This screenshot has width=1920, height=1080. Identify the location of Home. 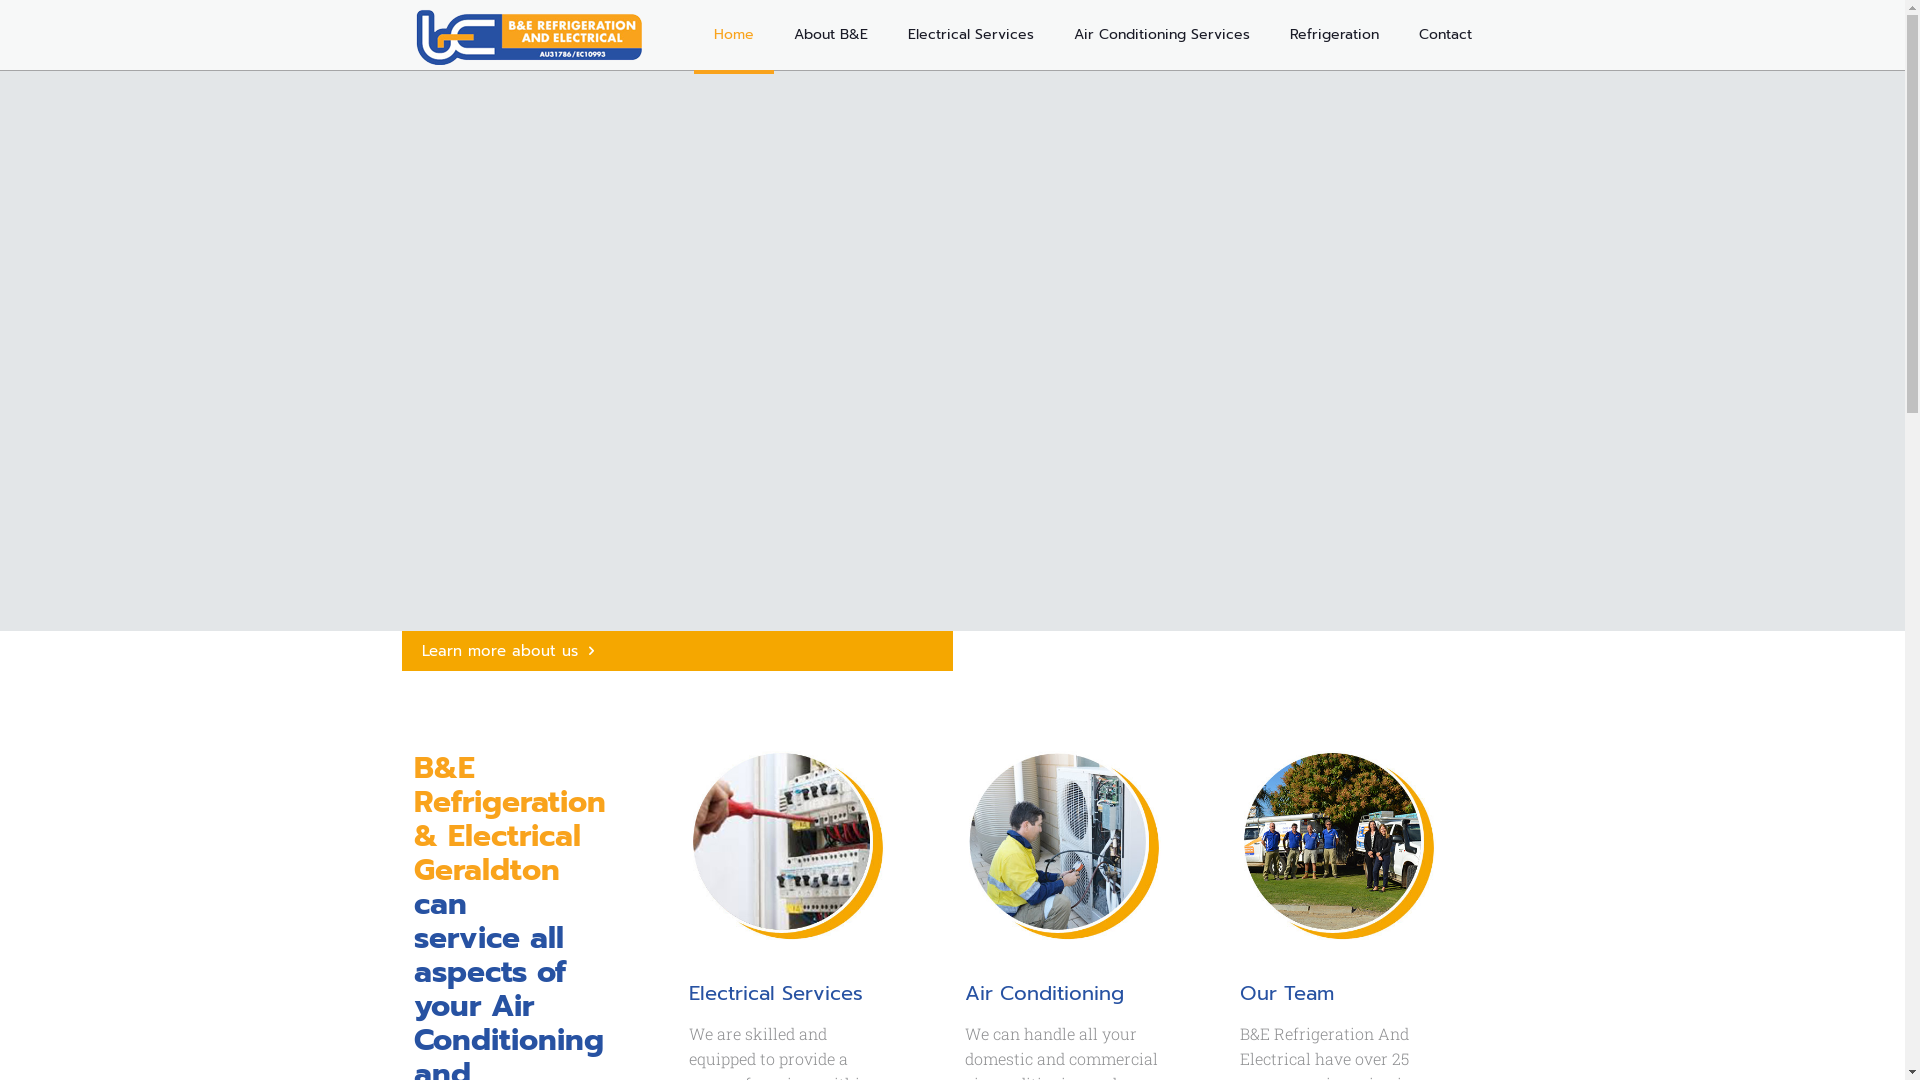
(734, 35).